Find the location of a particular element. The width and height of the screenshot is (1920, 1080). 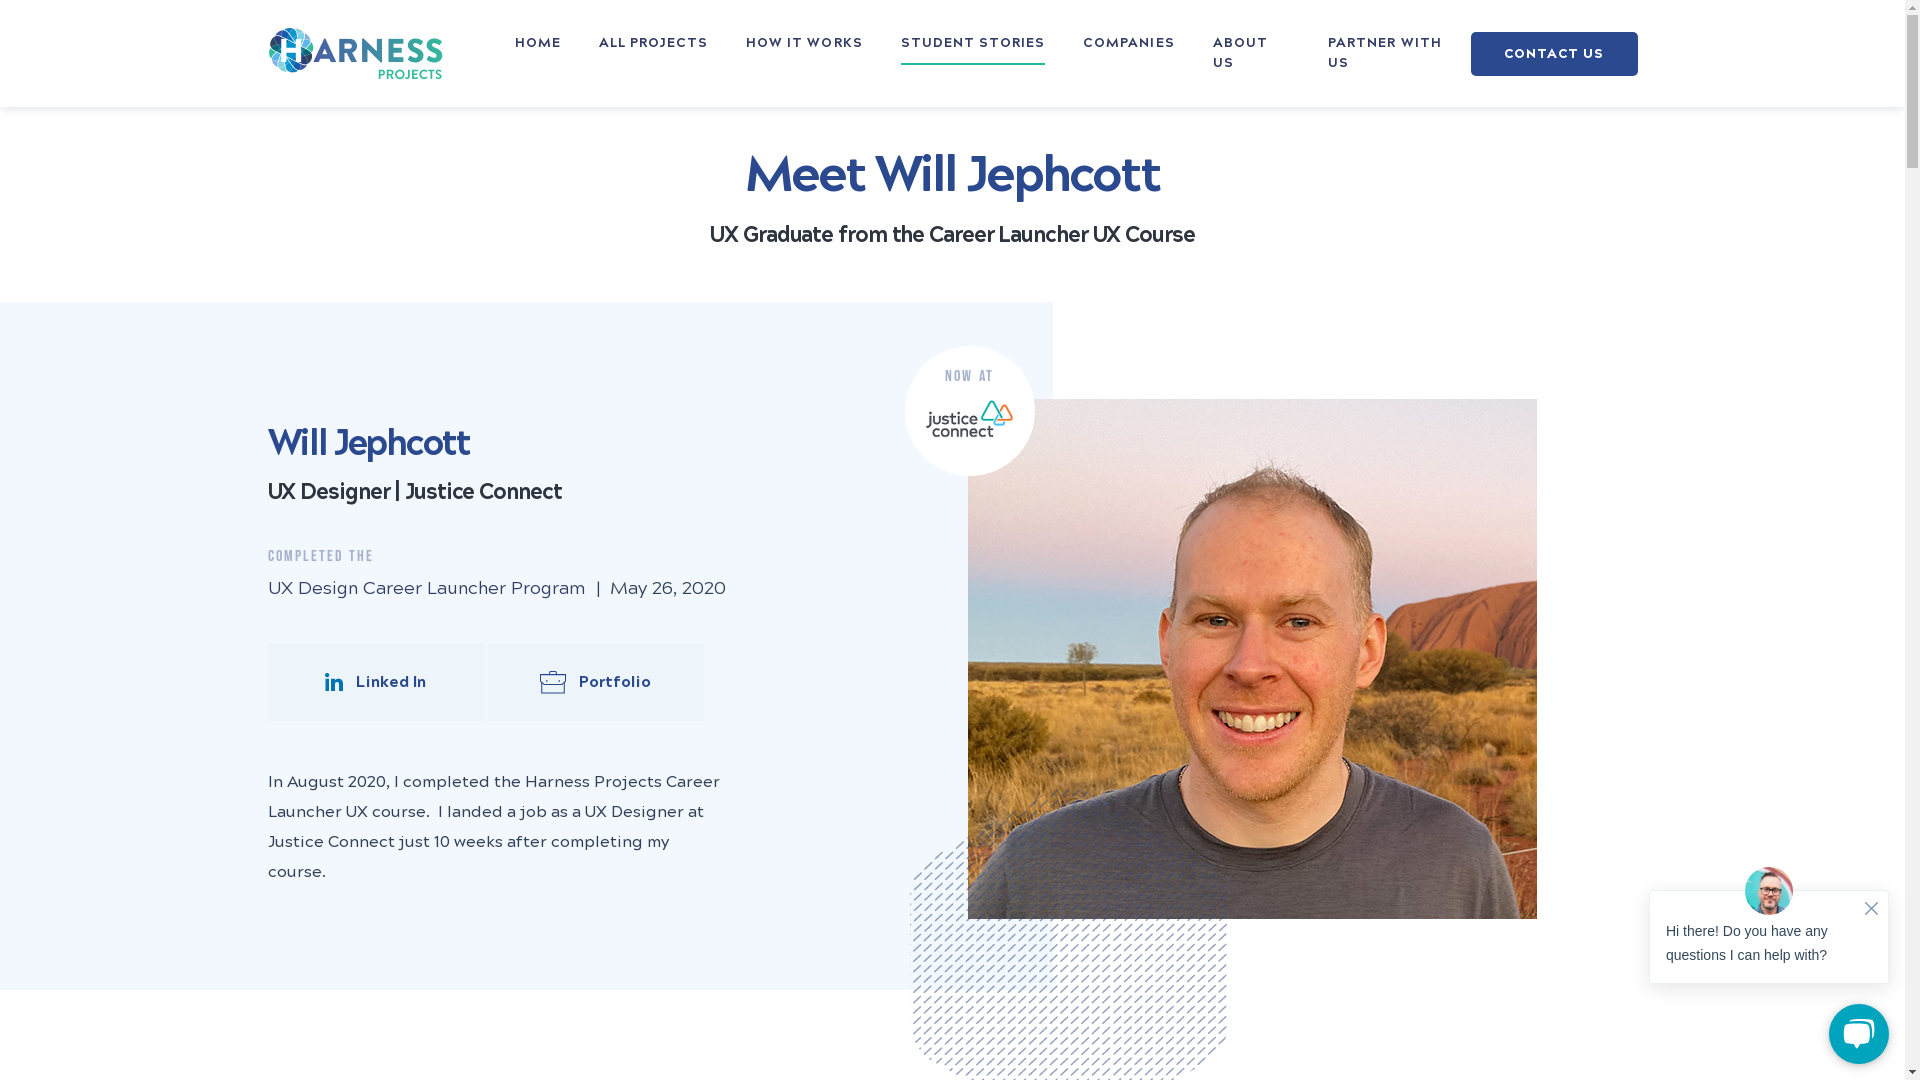

CONTACT US is located at coordinates (1554, 54).